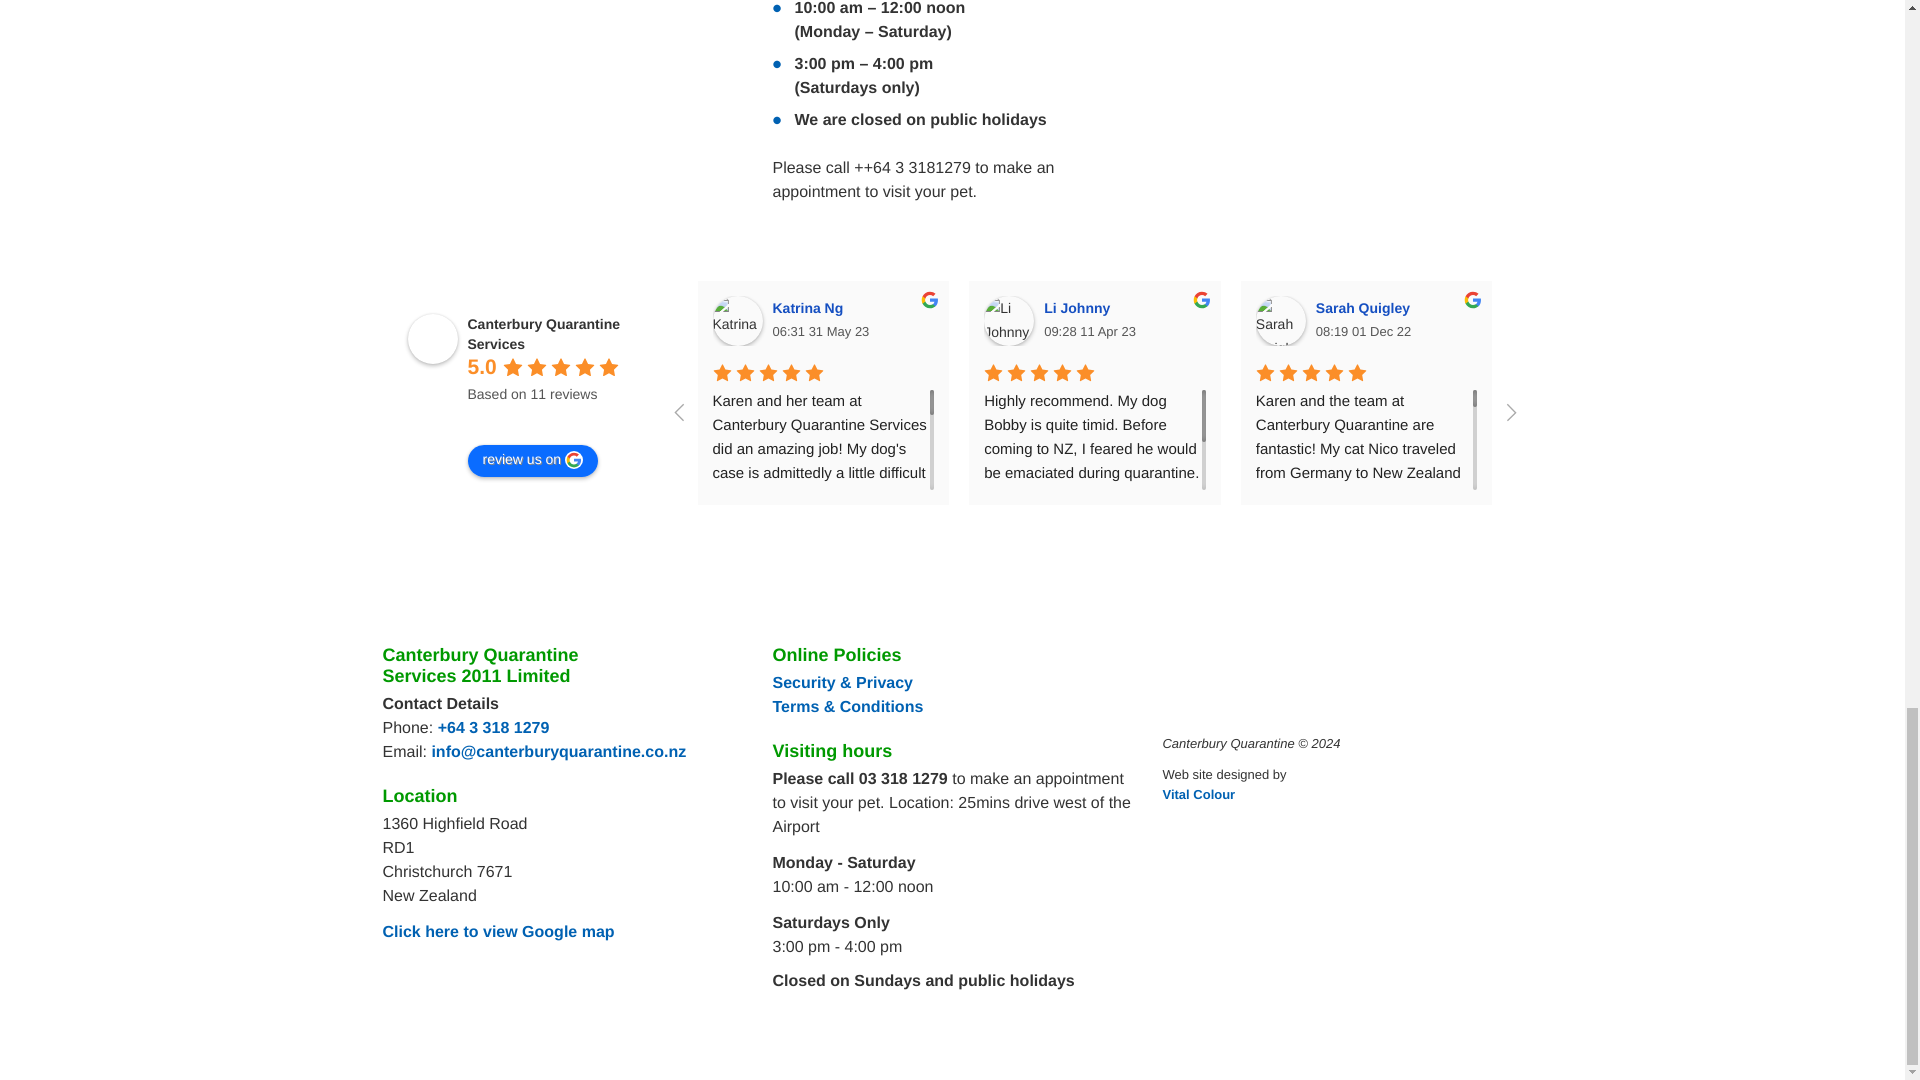  I want to click on Vital Colour, so click(1198, 794).